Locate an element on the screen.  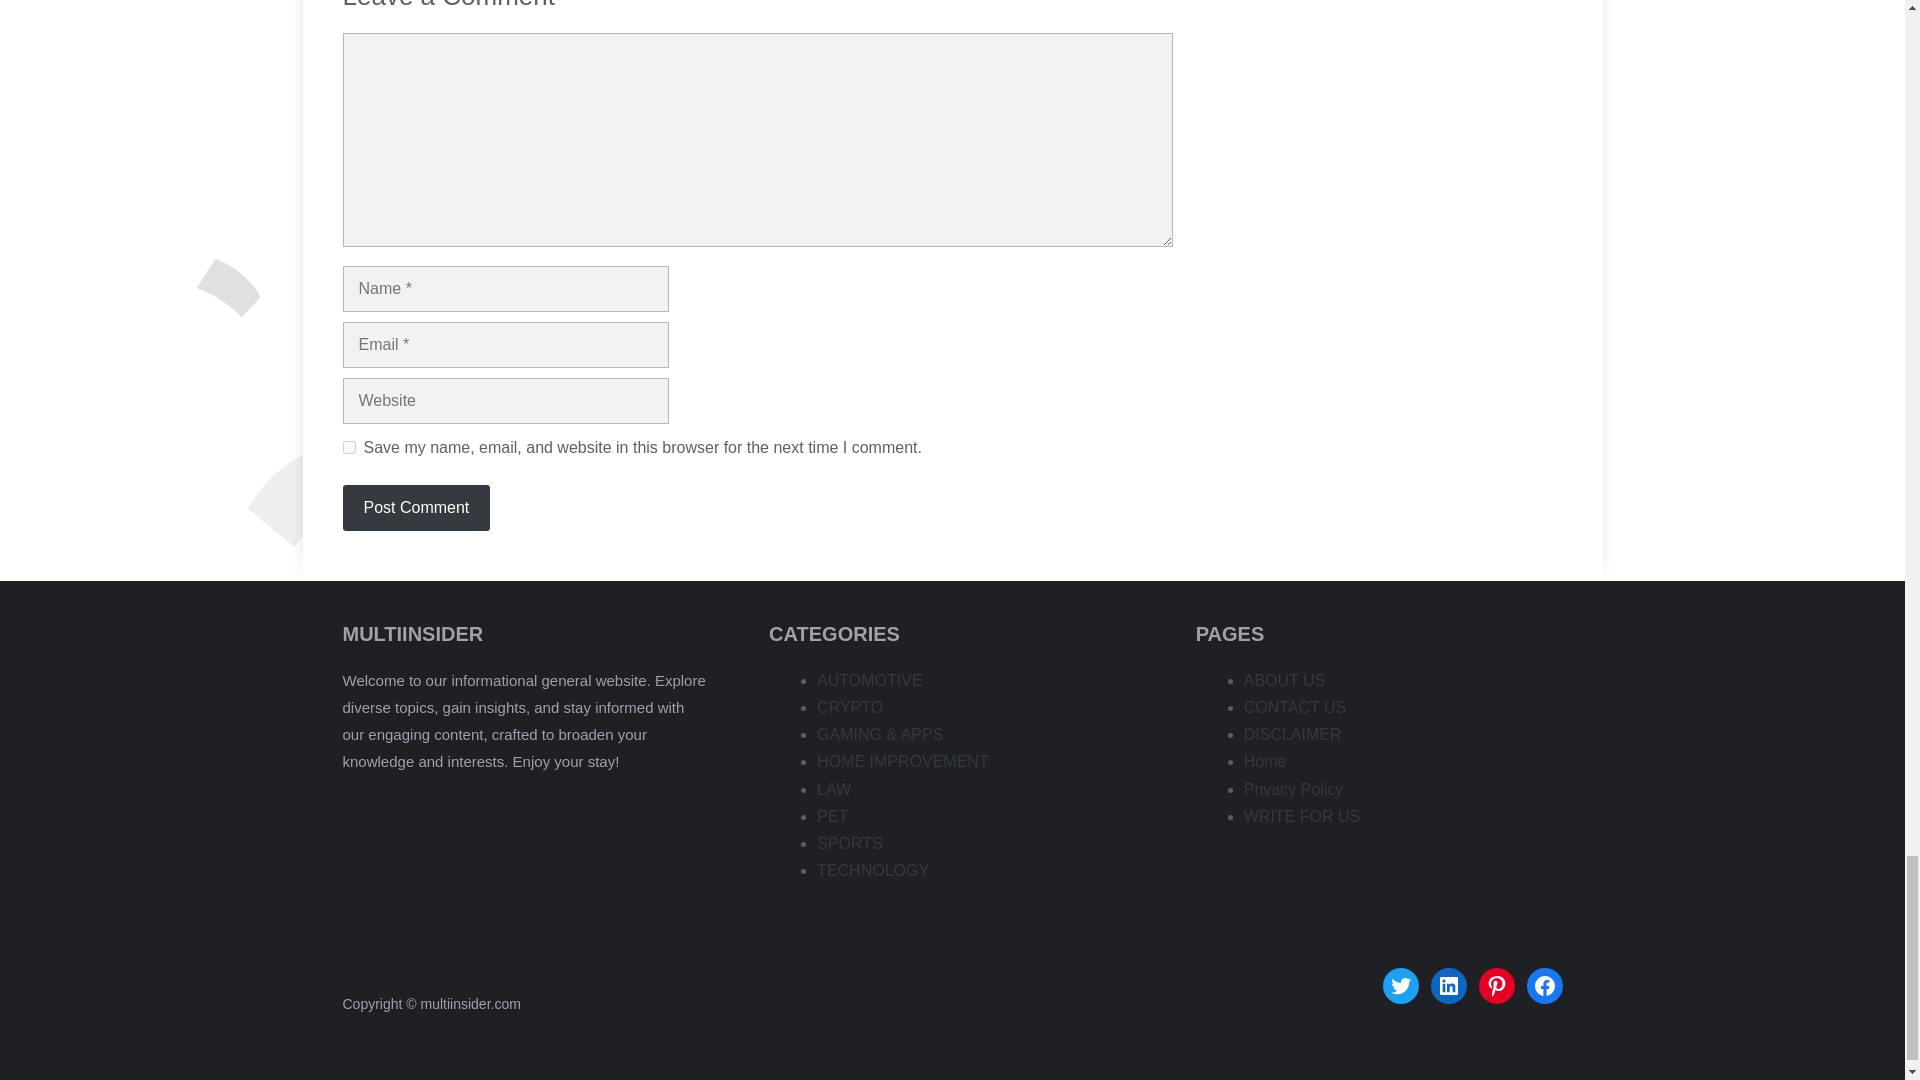
Post Comment is located at coordinates (415, 508).